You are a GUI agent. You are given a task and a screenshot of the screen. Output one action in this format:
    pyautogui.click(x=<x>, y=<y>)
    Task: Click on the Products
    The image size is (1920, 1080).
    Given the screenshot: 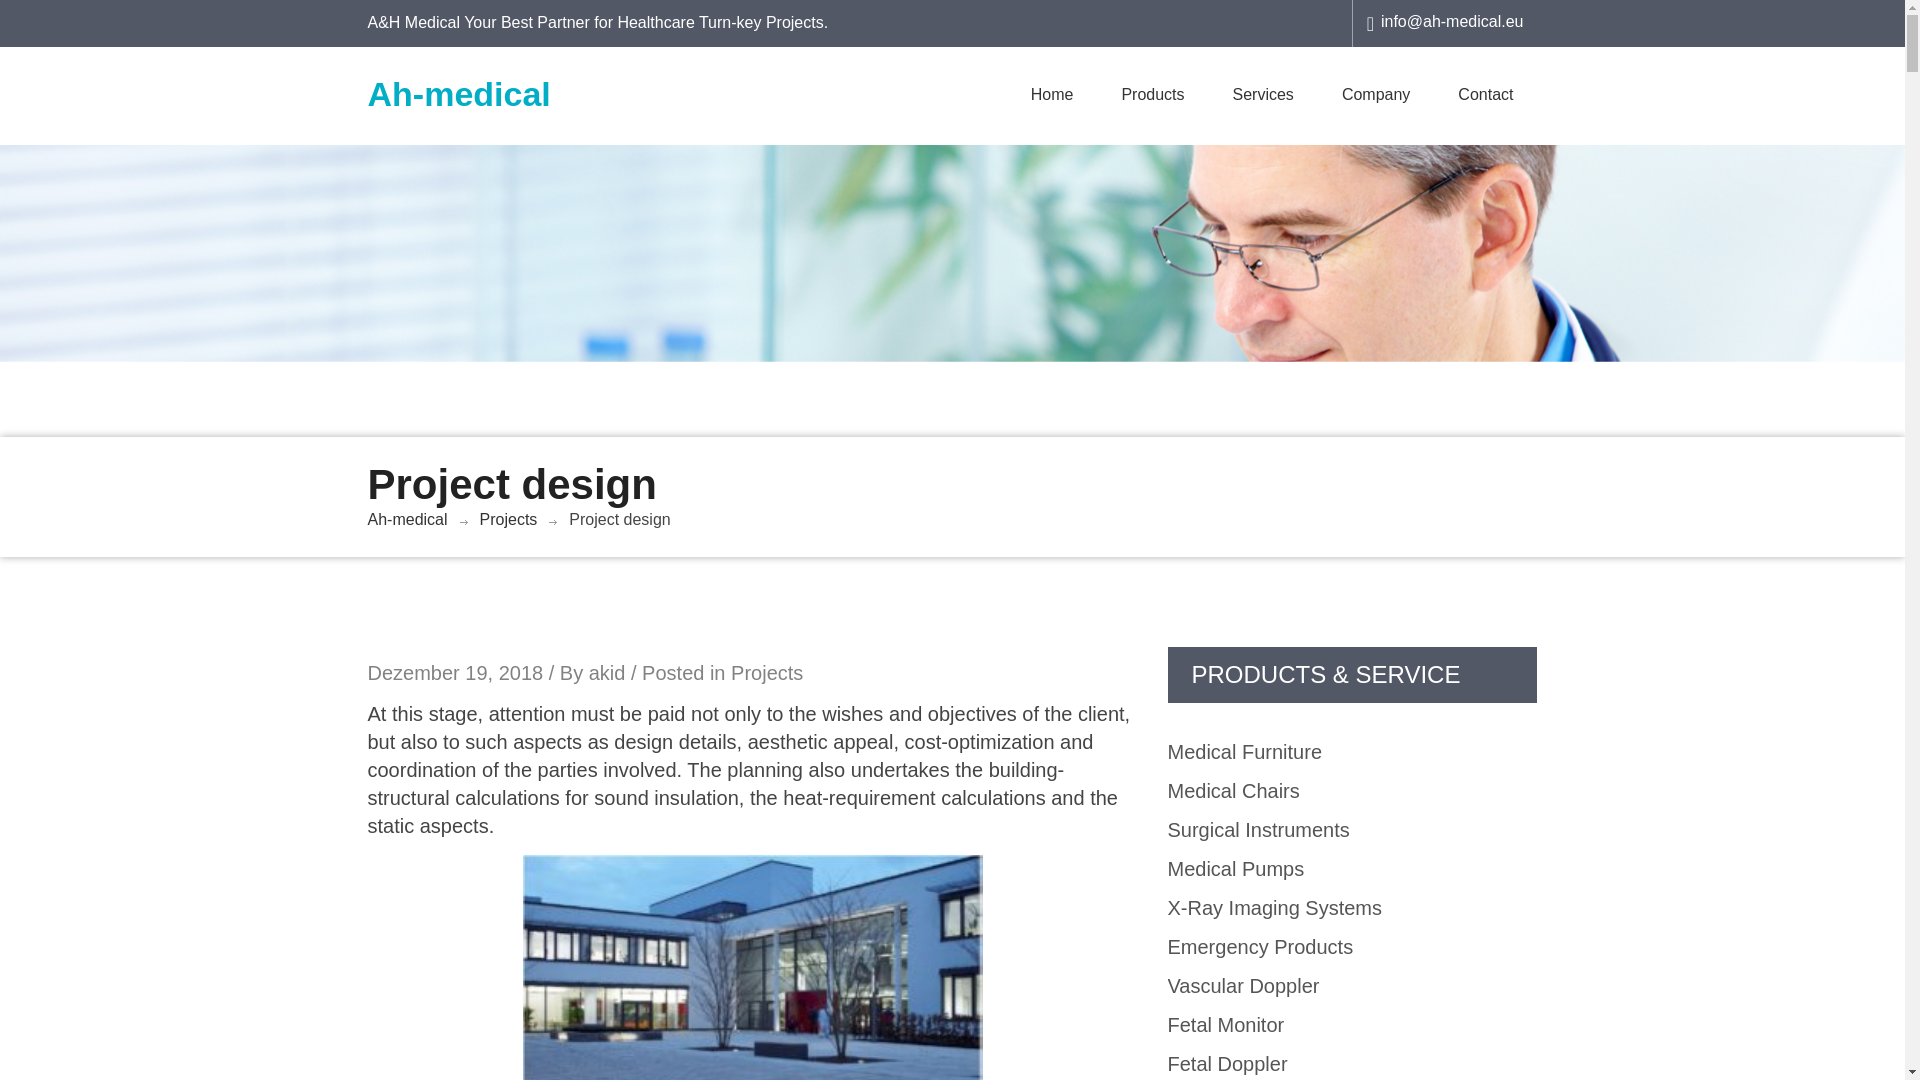 What is the action you would take?
    pyautogui.click(x=1152, y=94)
    